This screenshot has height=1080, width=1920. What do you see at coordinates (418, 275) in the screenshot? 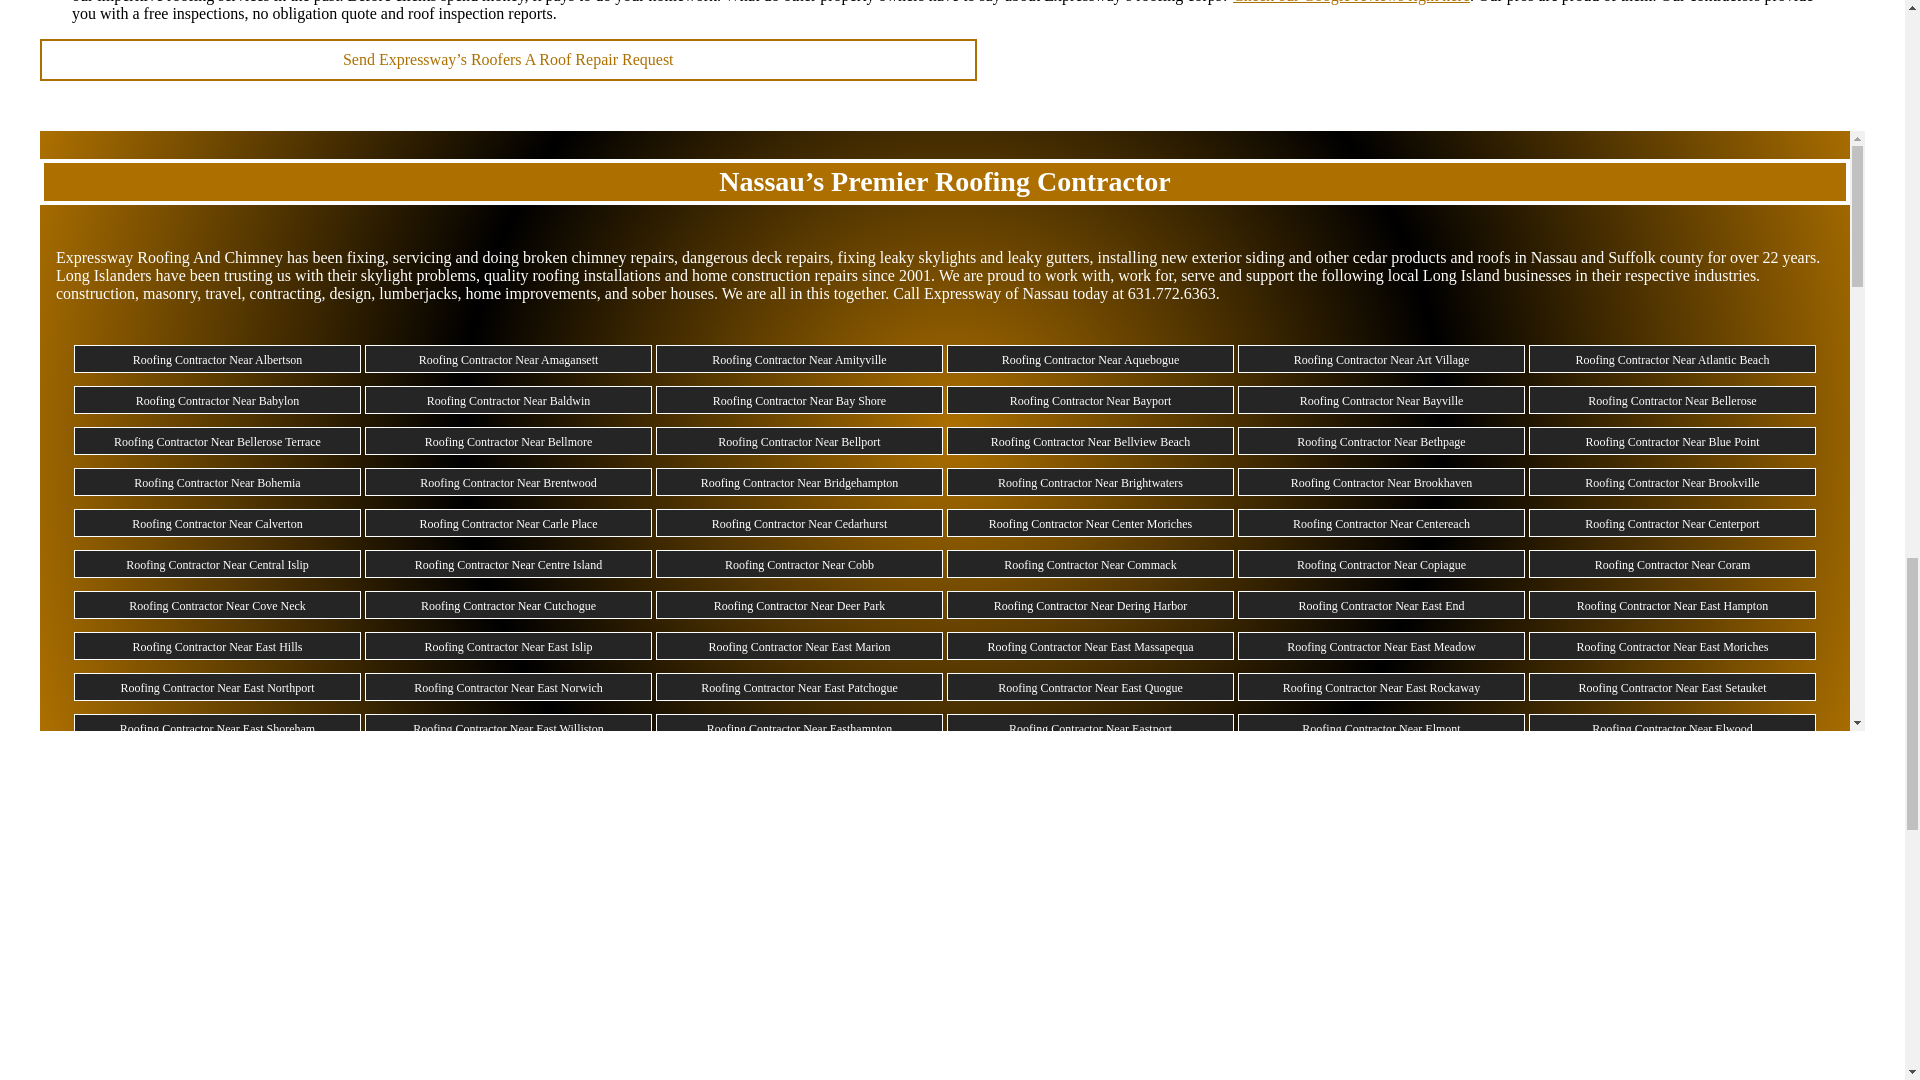
I see `skylight problems` at bounding box center [418, 275].